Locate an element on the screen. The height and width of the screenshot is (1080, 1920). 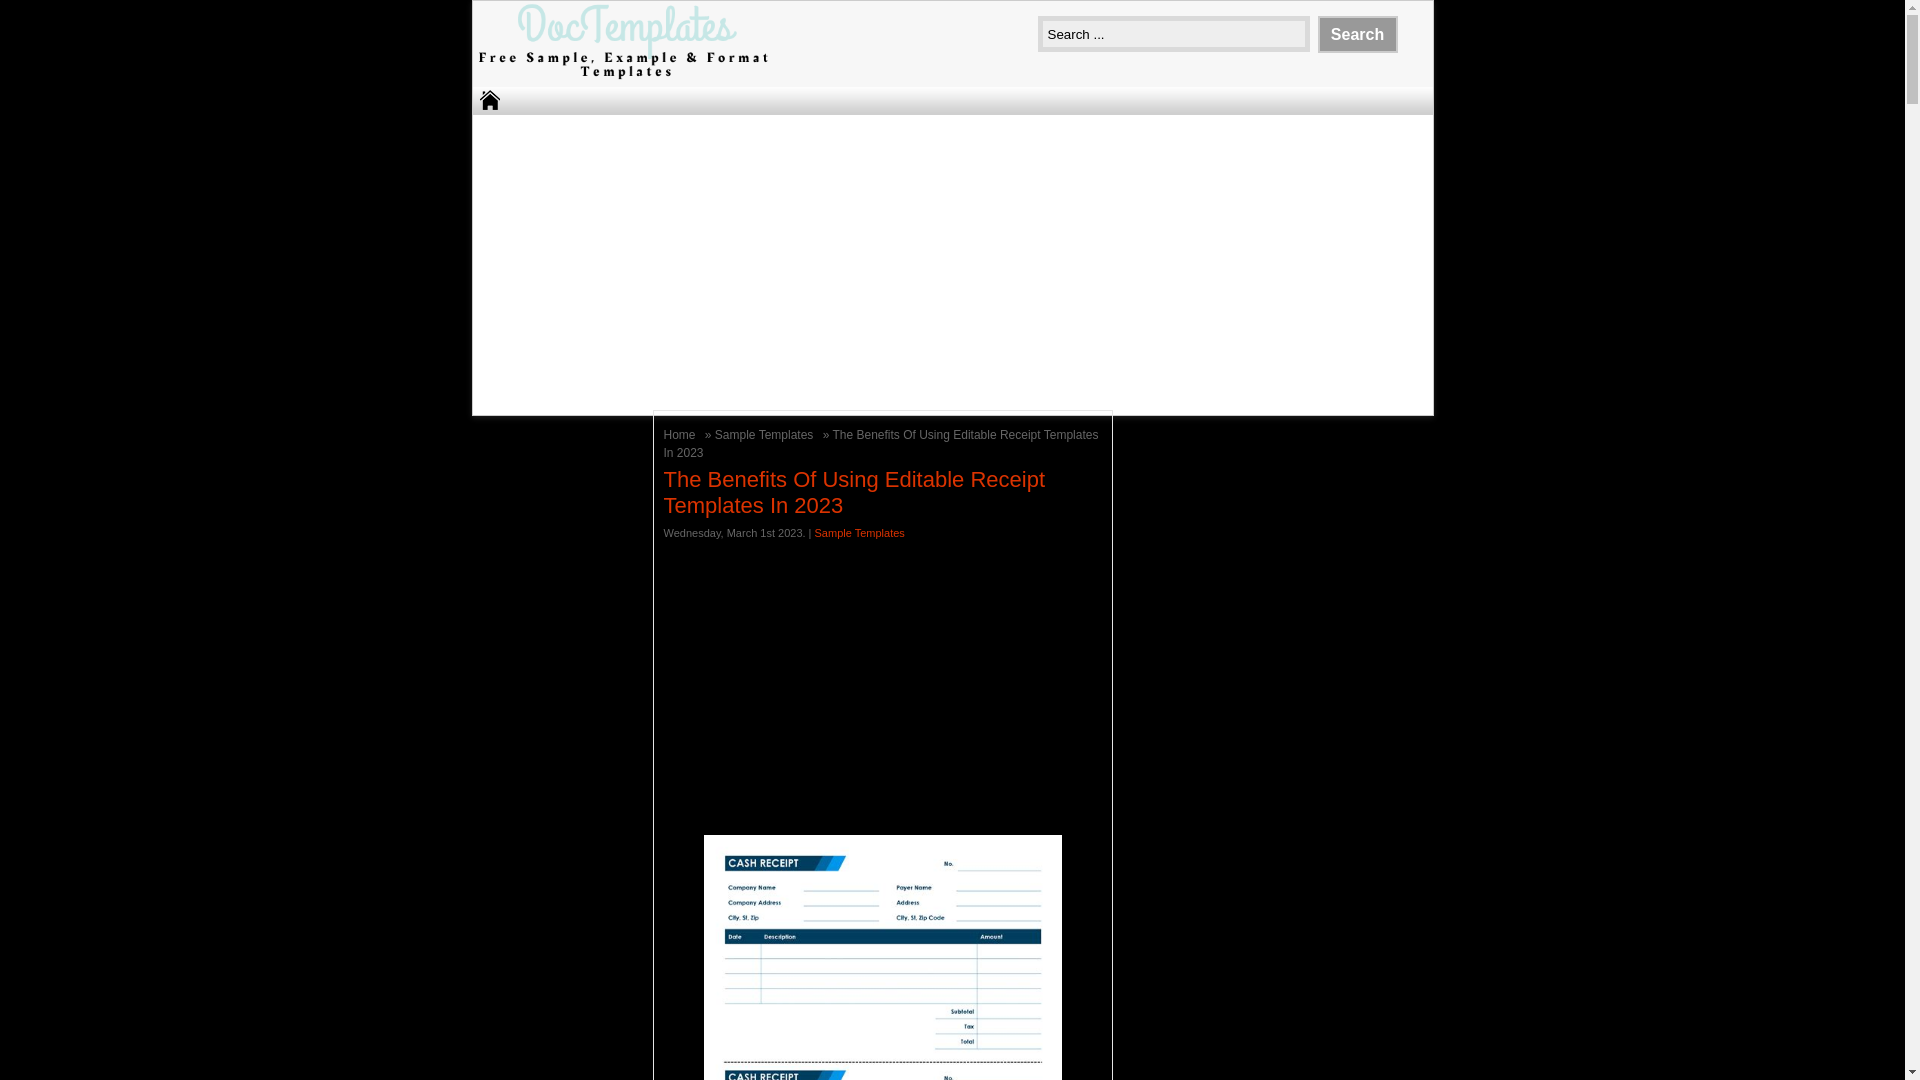
Sample Templates is located at coordinates (766, 434).